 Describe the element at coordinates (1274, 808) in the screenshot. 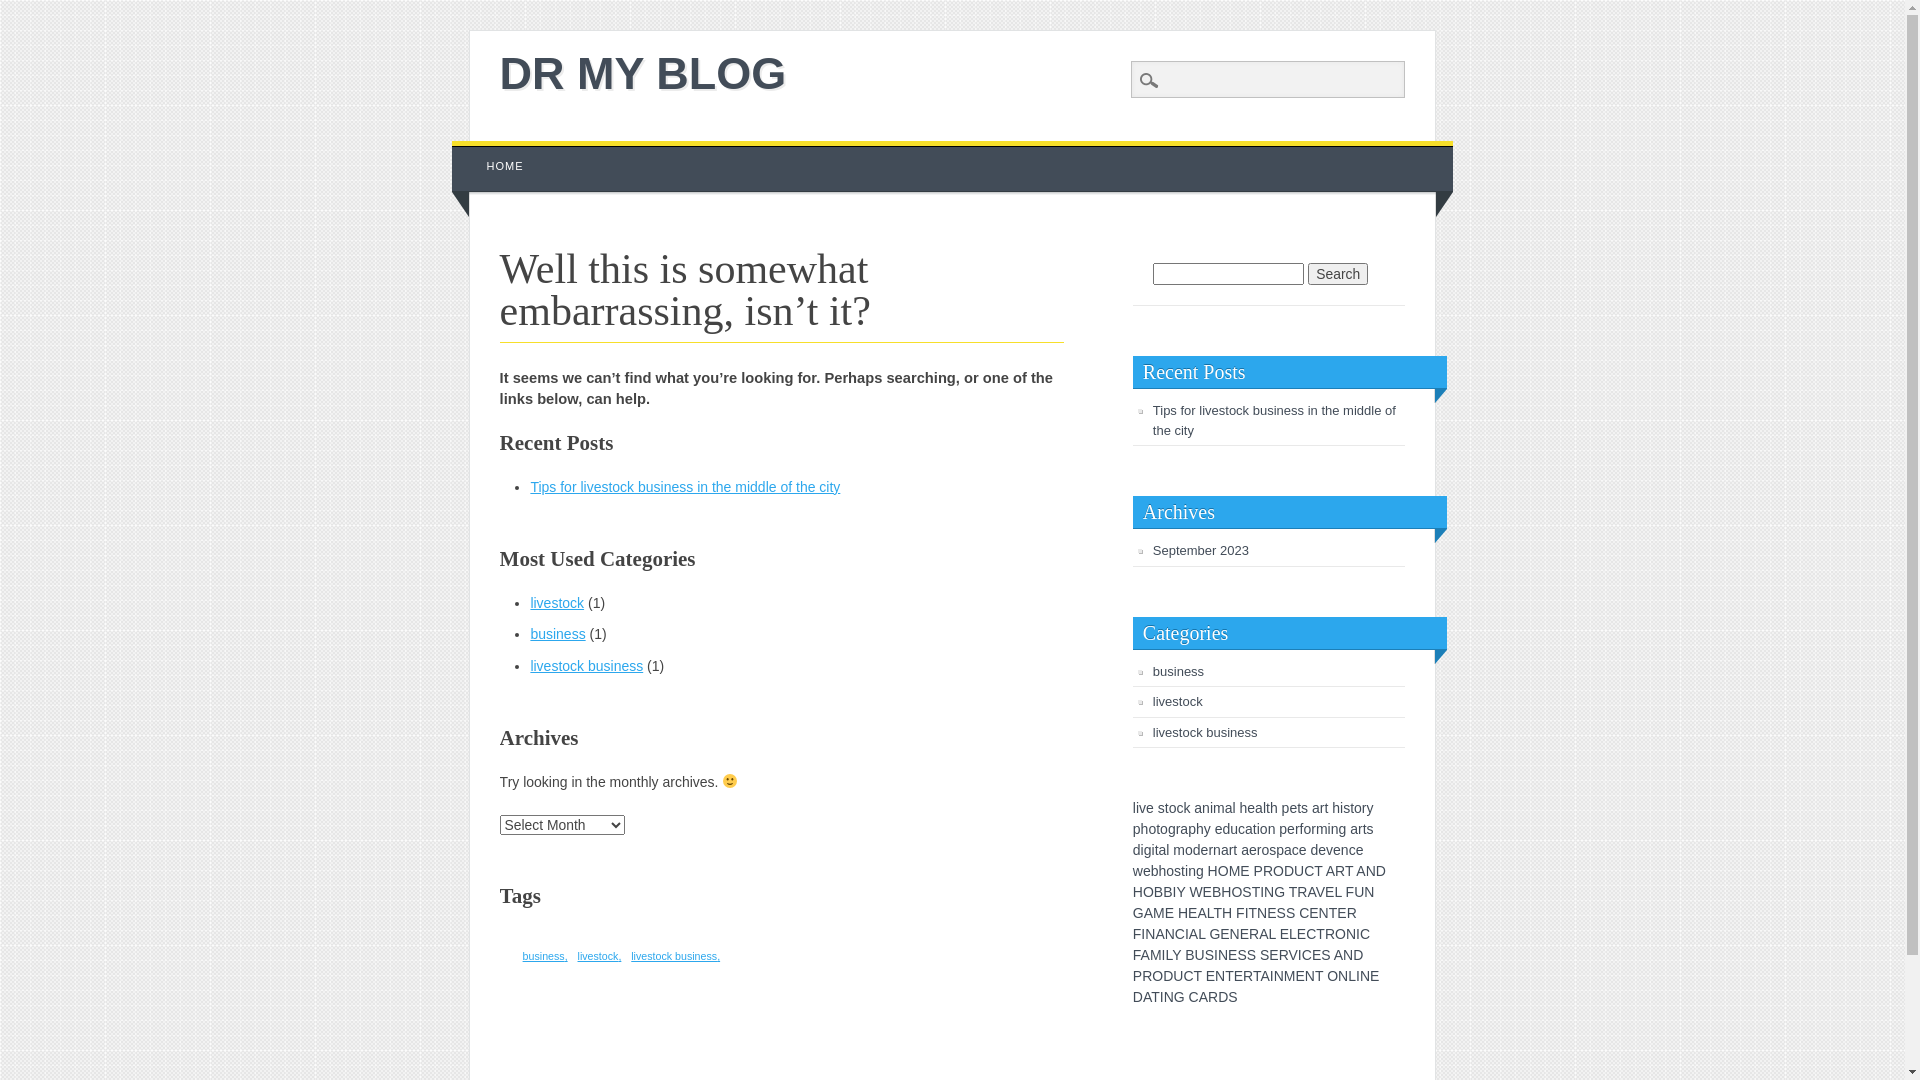

I see `h` at that location.